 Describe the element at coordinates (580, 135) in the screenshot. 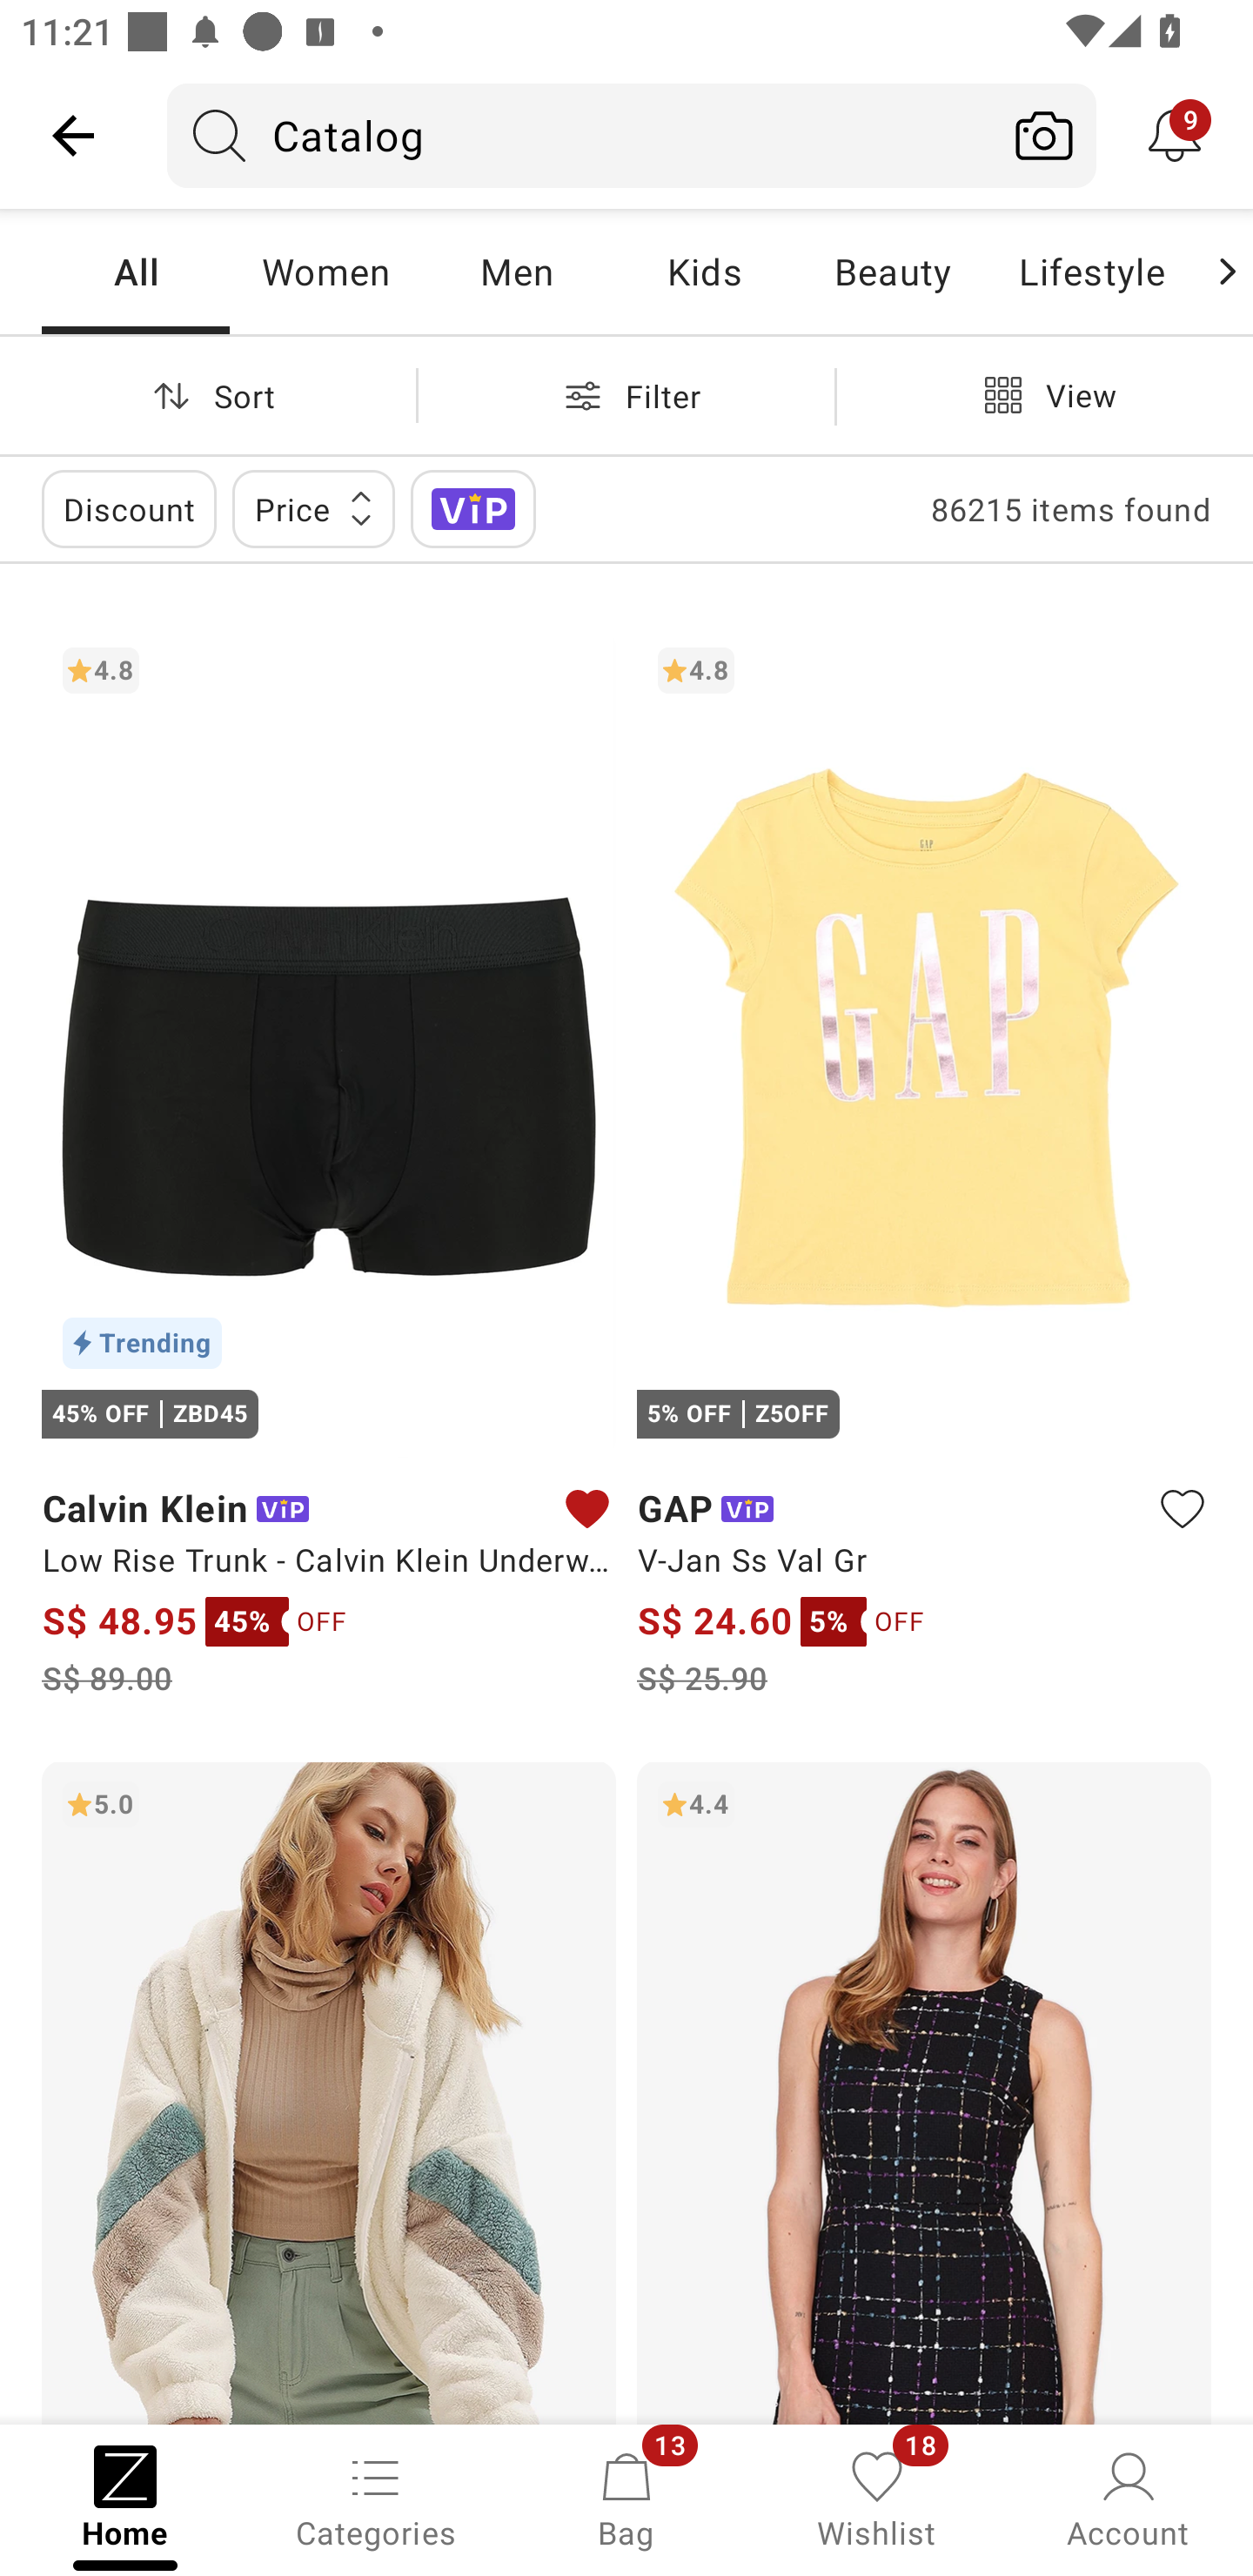

I see `Catalog` at that location.